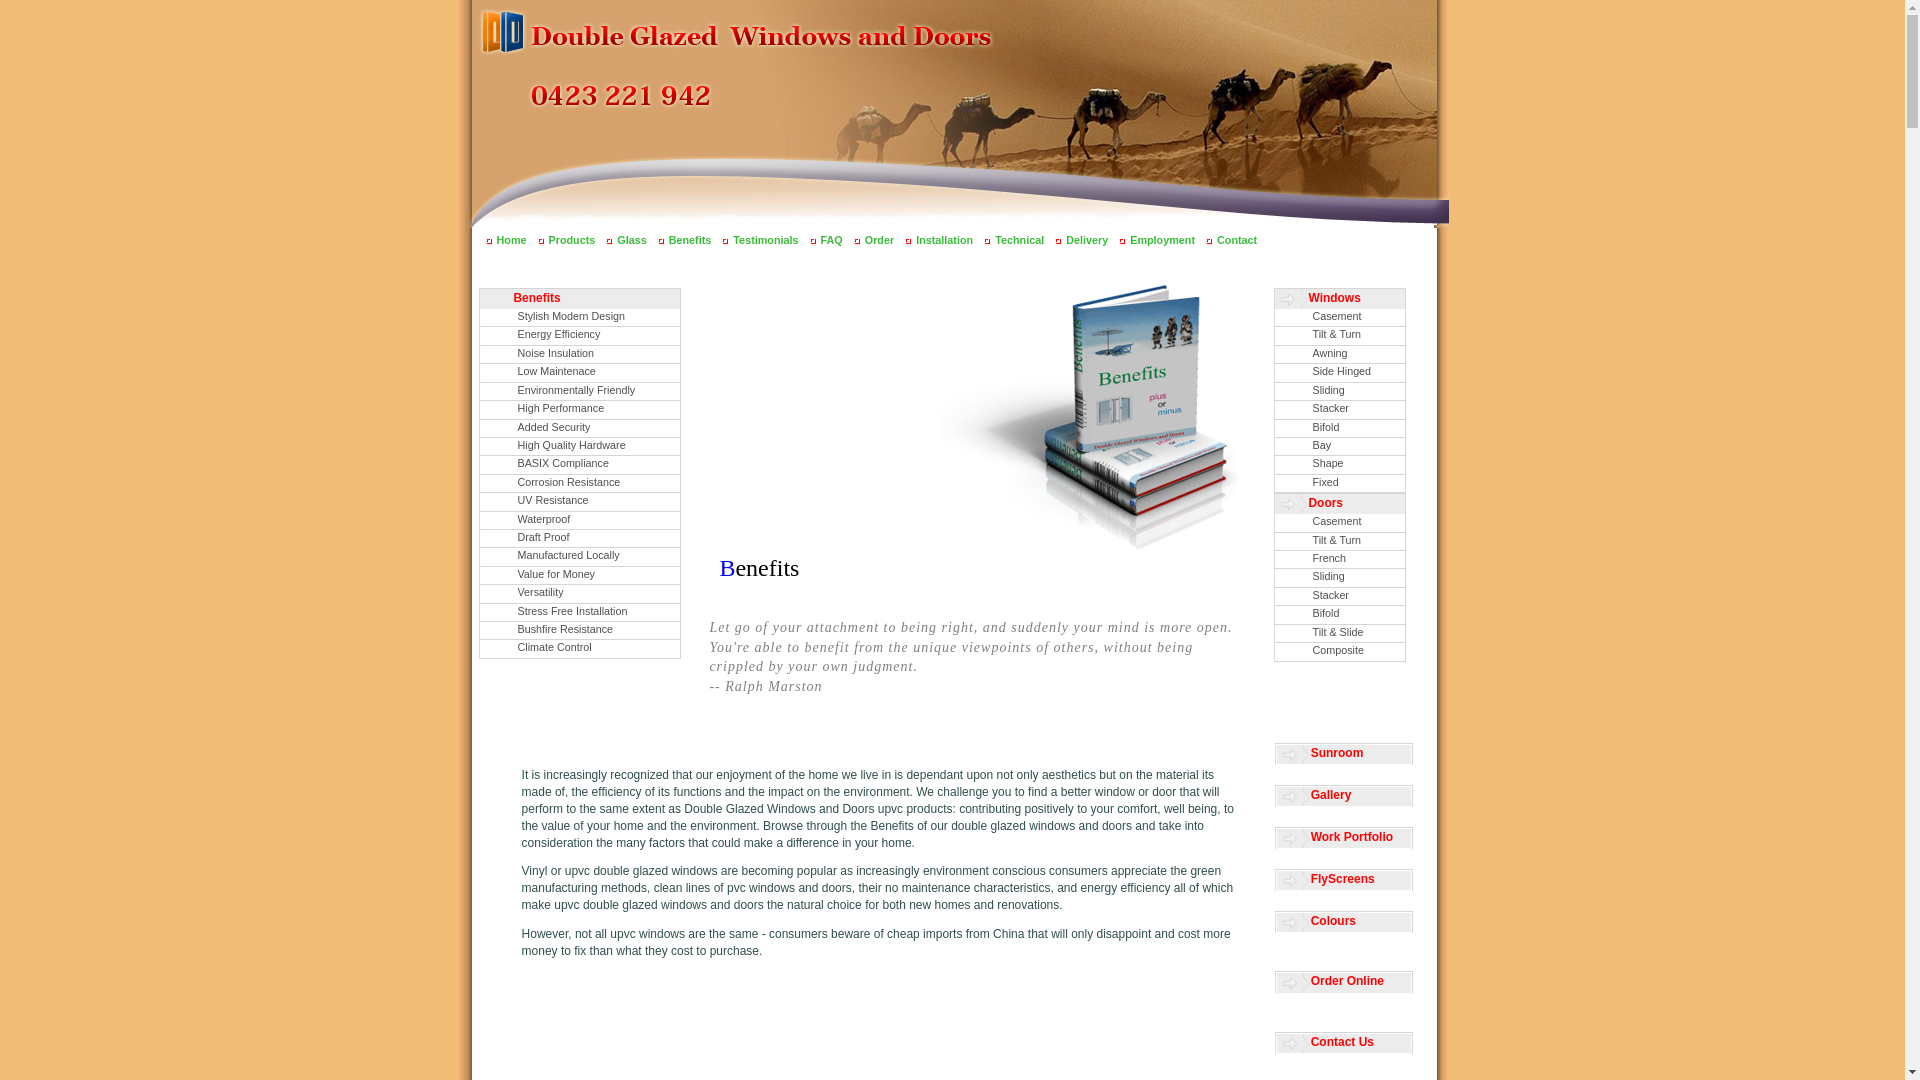  Describe the element at coordinates (1344, 754) in the screenshot. I see `Sunroom` at that location.